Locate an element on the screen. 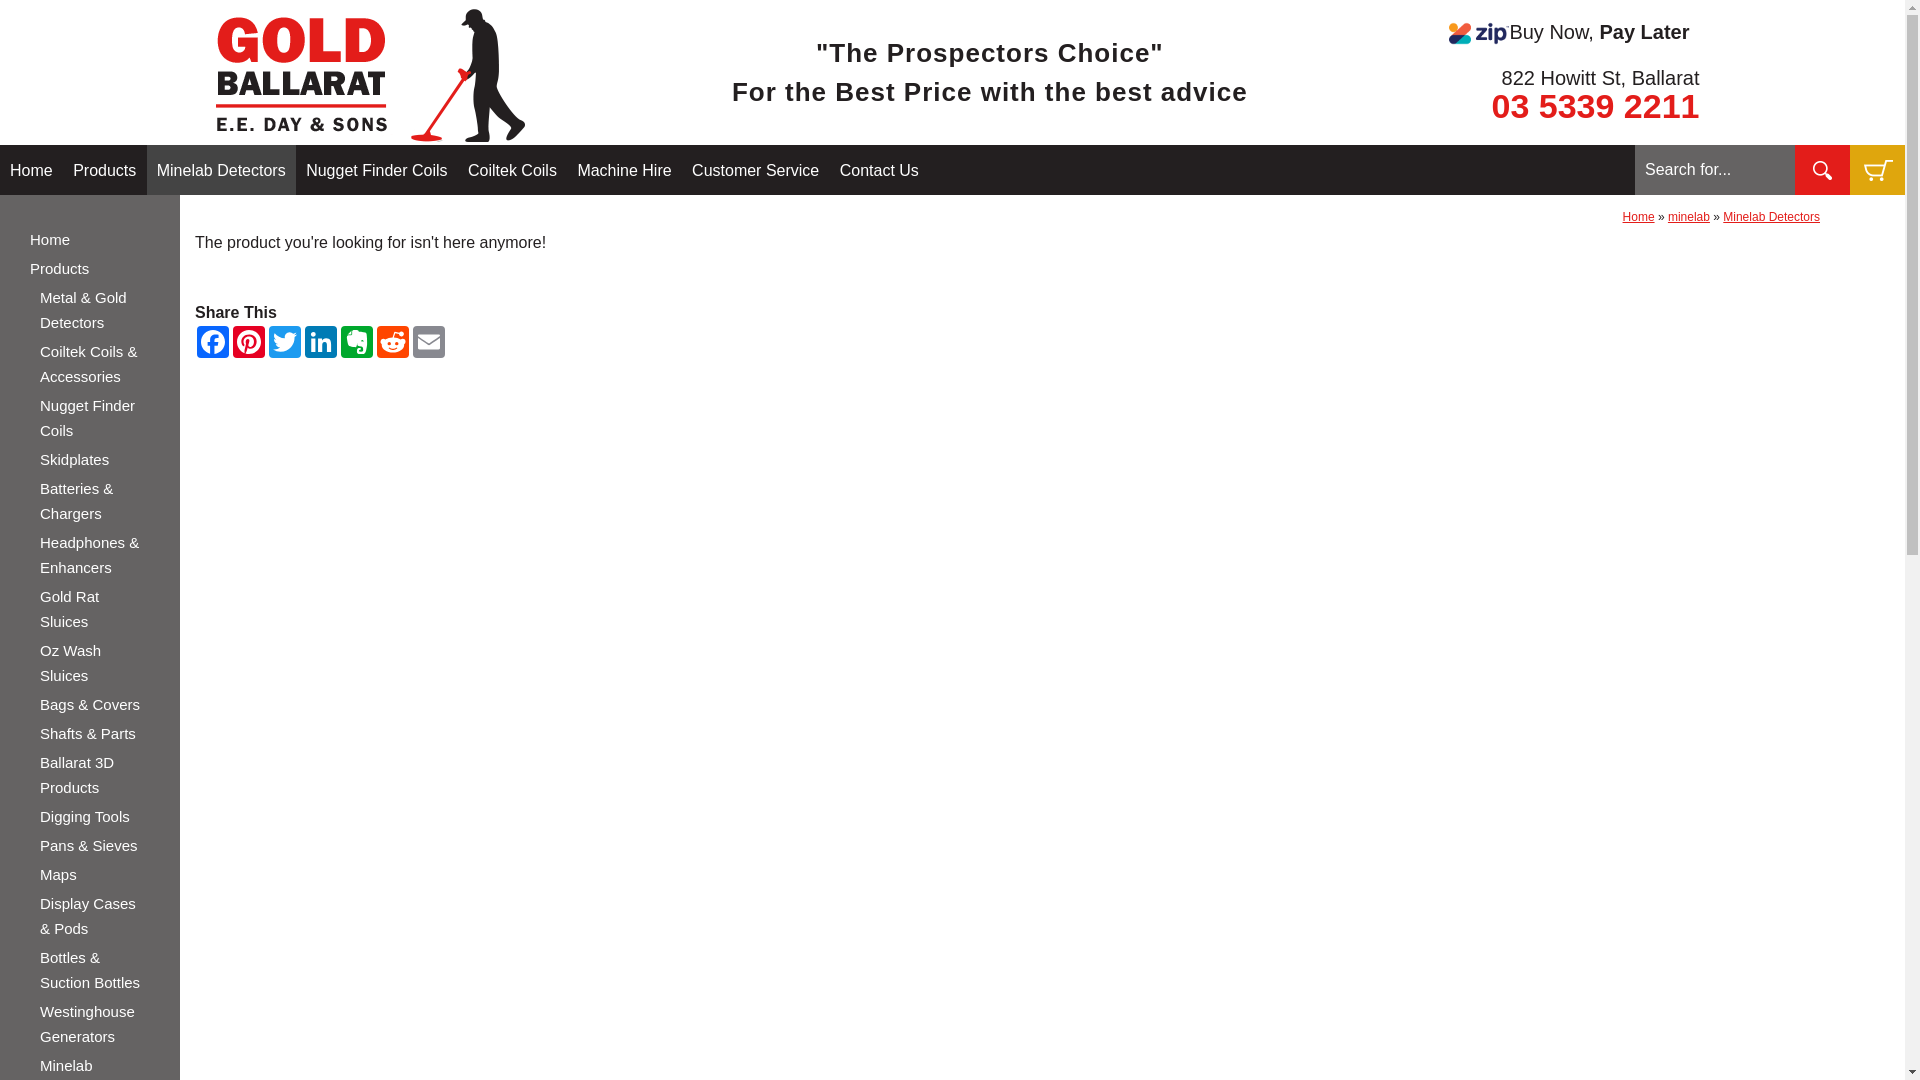 Image resolution: width=1920 pixels, height=1080 pixels. Nugget Finder Coils is located at coordinates (376, 170).